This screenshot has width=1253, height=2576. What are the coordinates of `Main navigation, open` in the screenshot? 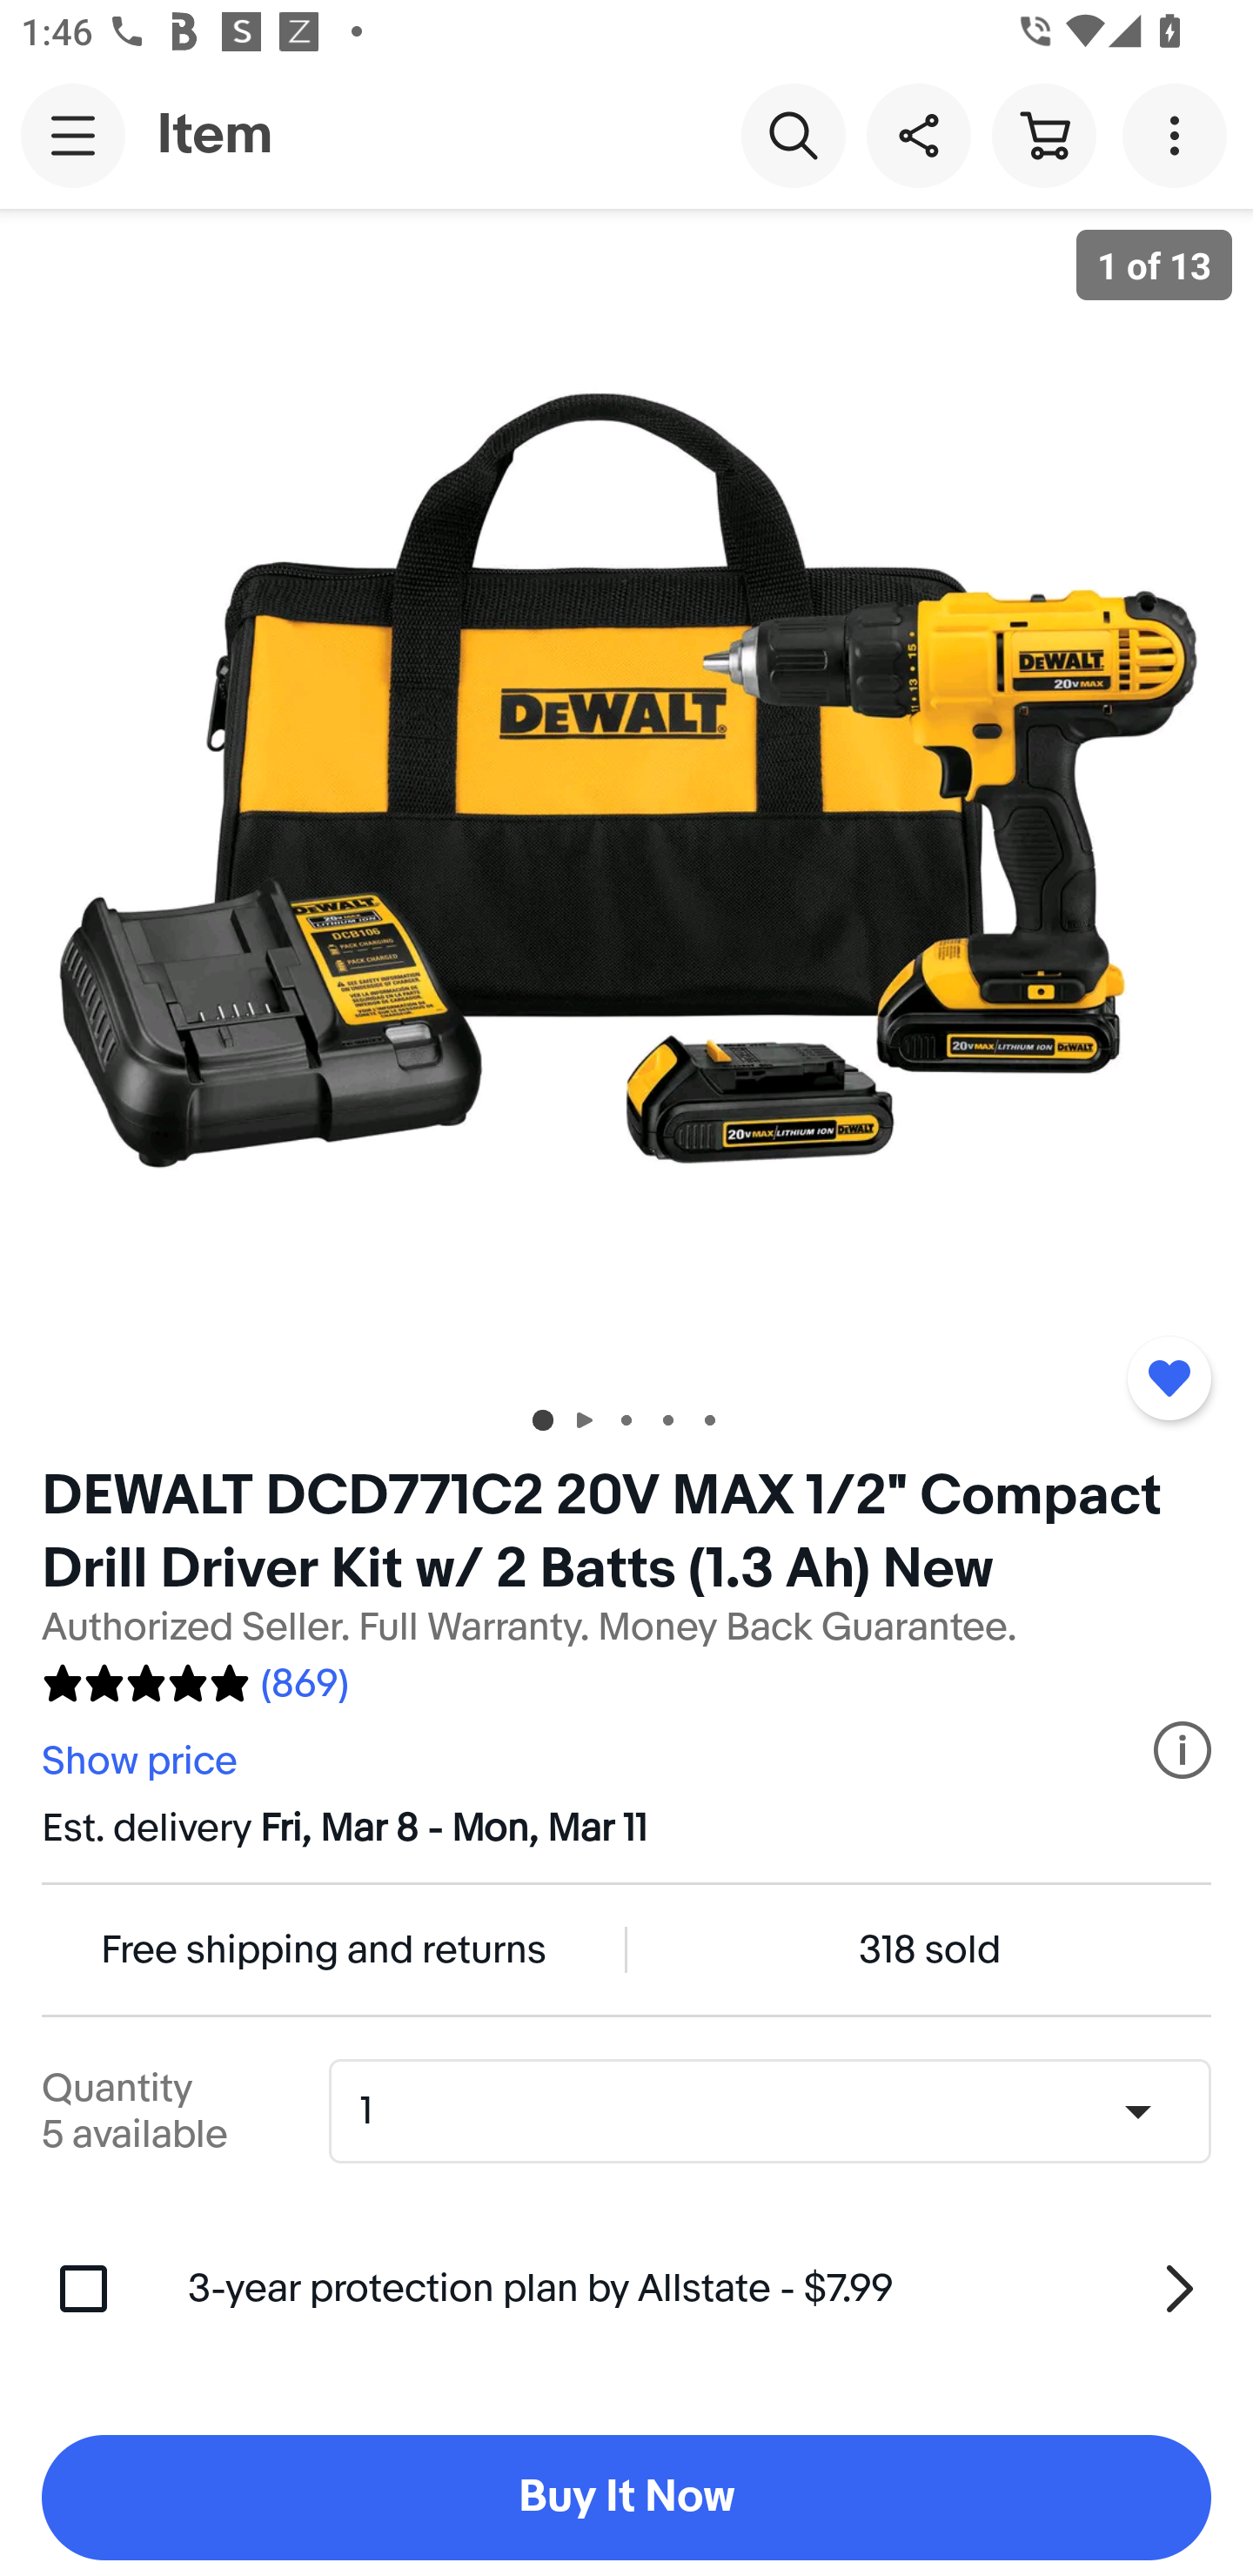 It's located at (73, 135).